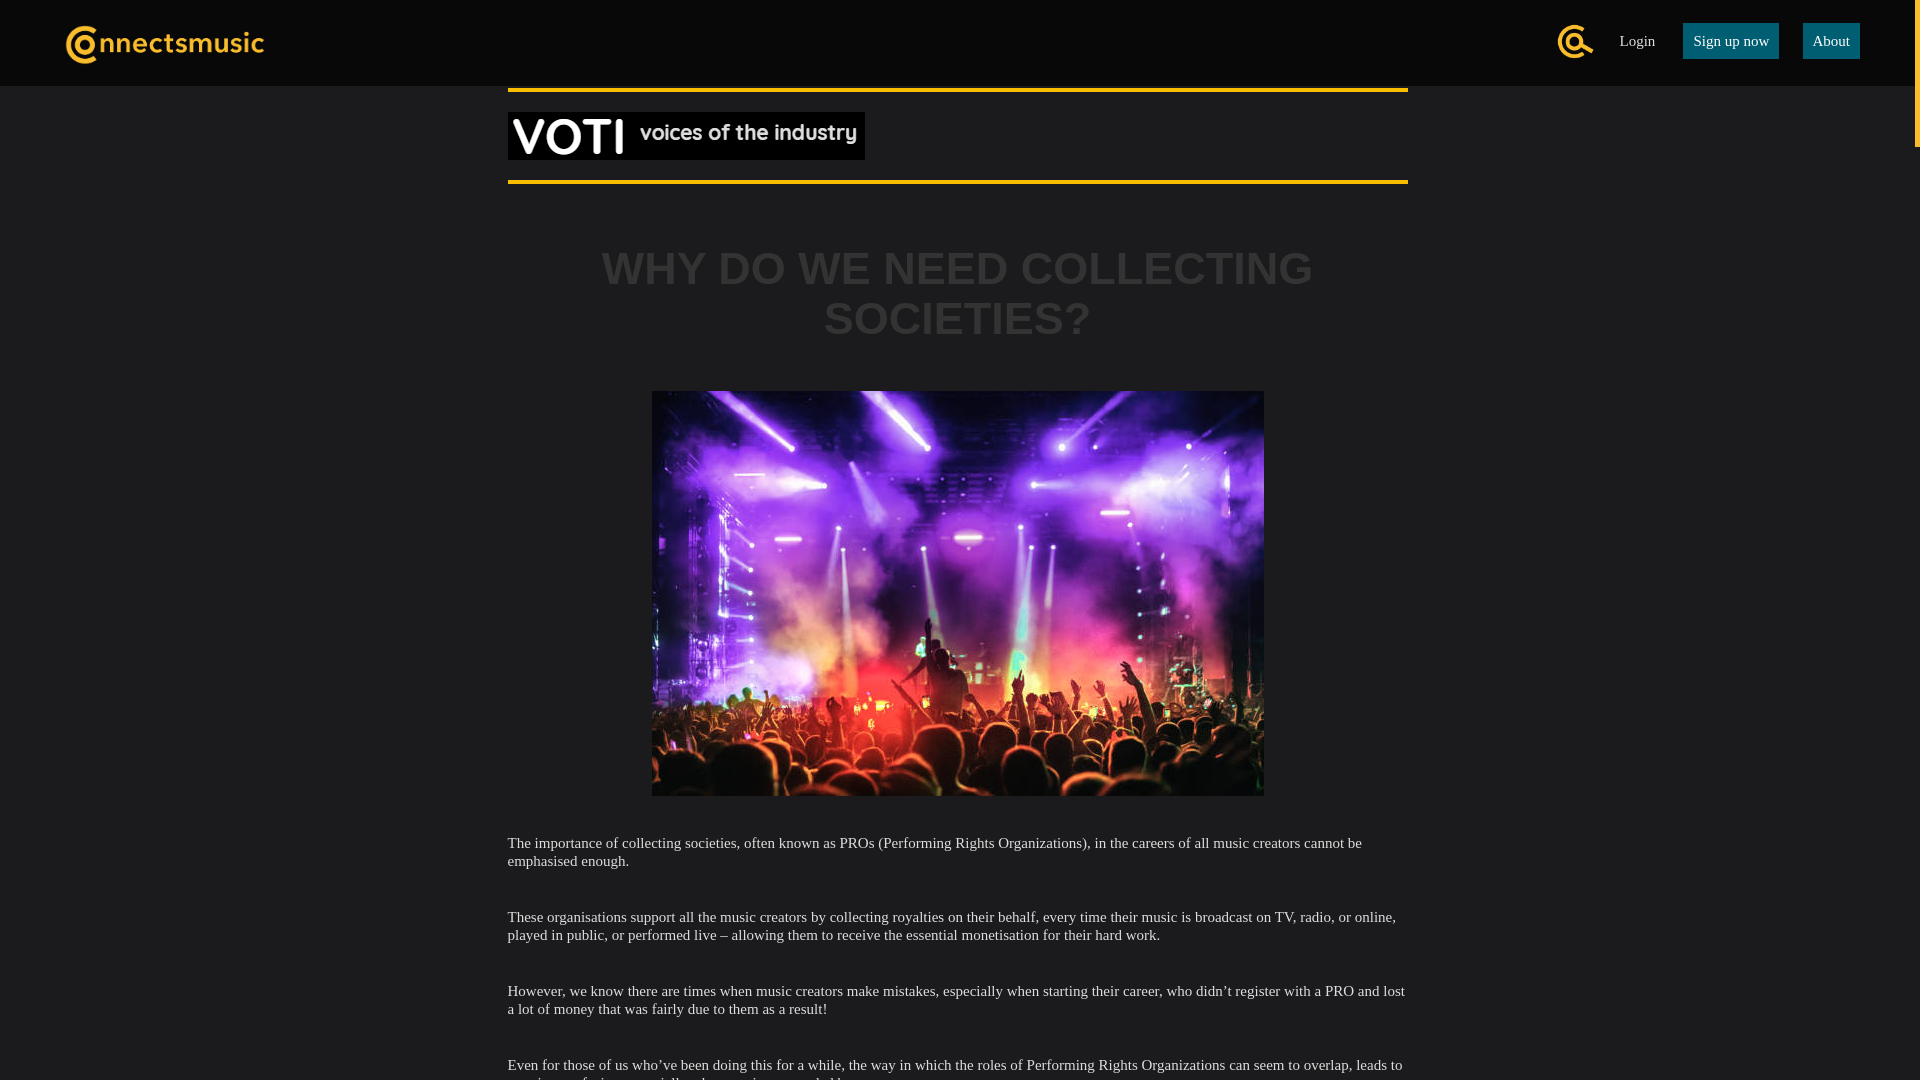 Image resolution: width=1920 pixels, height=1080 pixels. Describe the element at coordinates (1831, 40) in the screenshot. I see `About` at that location.